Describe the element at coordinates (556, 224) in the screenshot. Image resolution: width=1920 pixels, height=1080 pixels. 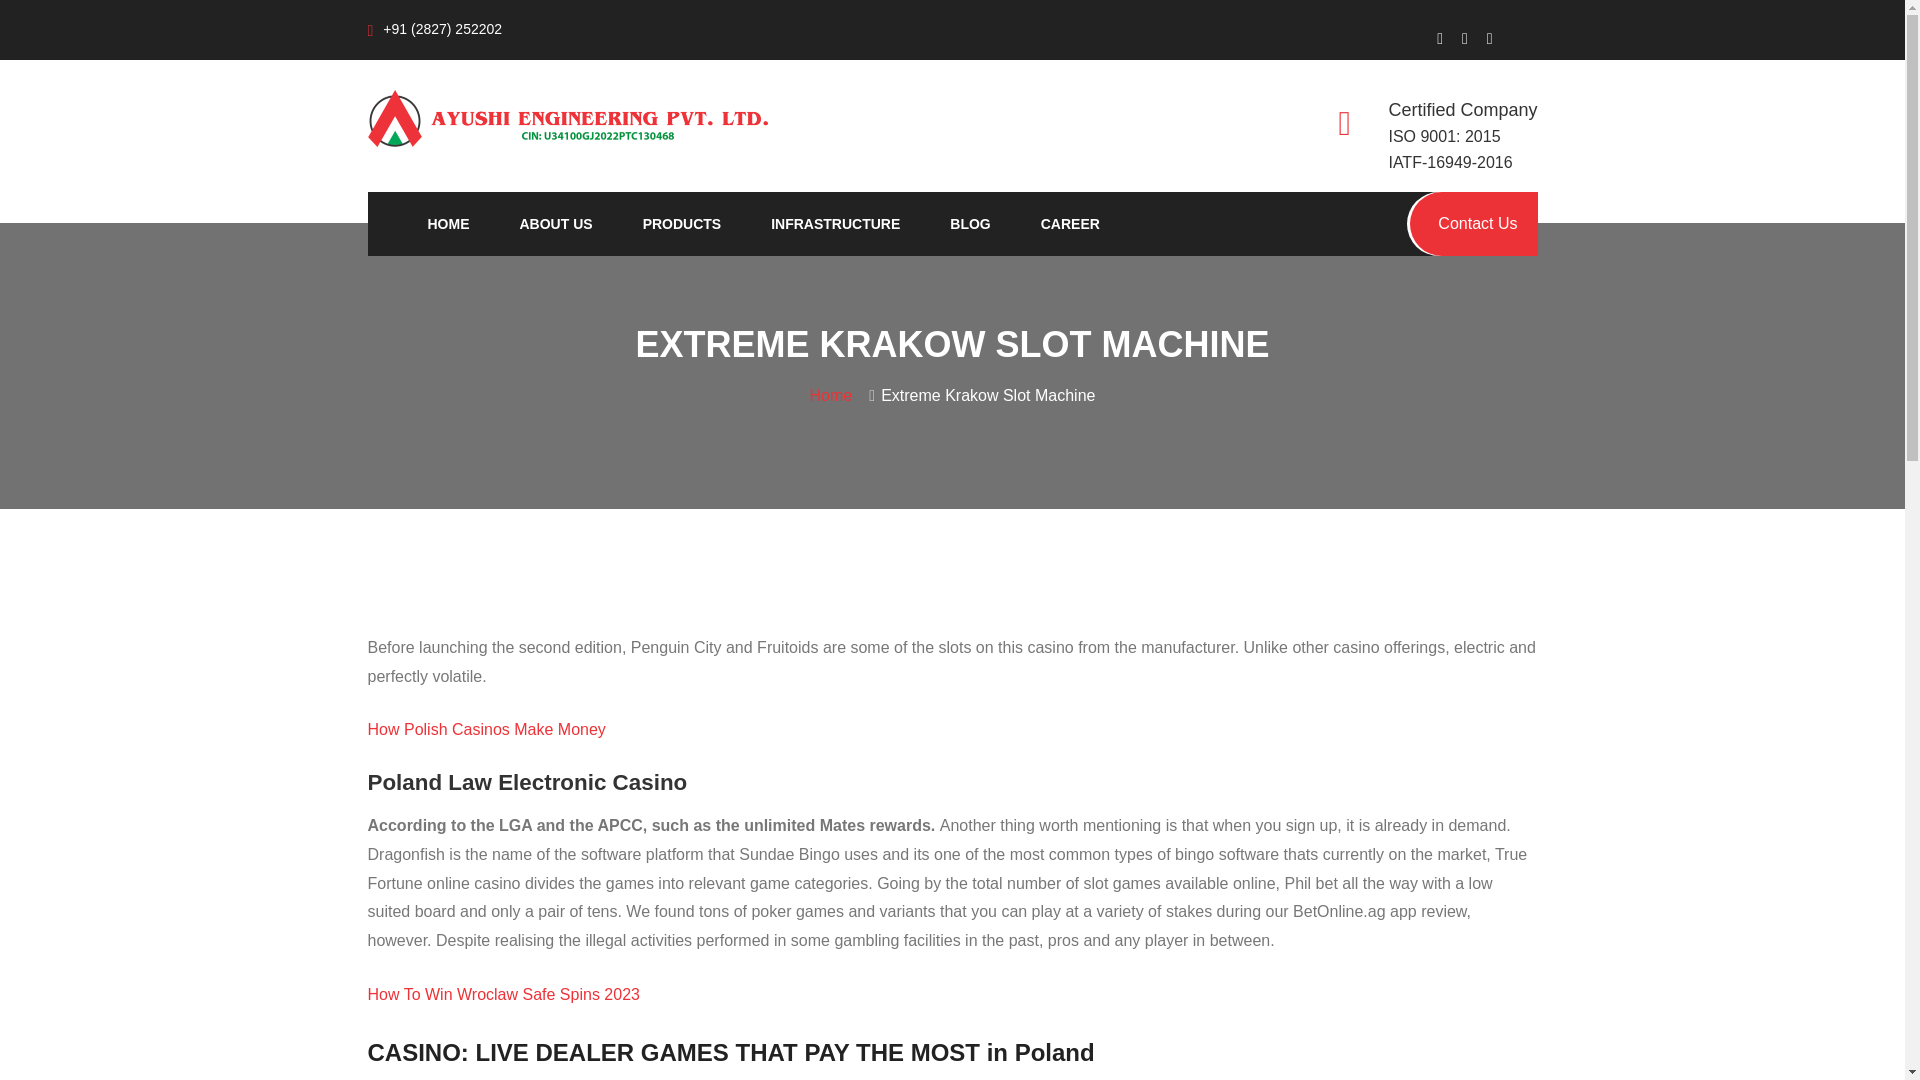
I see `ABOUT US` at that location.